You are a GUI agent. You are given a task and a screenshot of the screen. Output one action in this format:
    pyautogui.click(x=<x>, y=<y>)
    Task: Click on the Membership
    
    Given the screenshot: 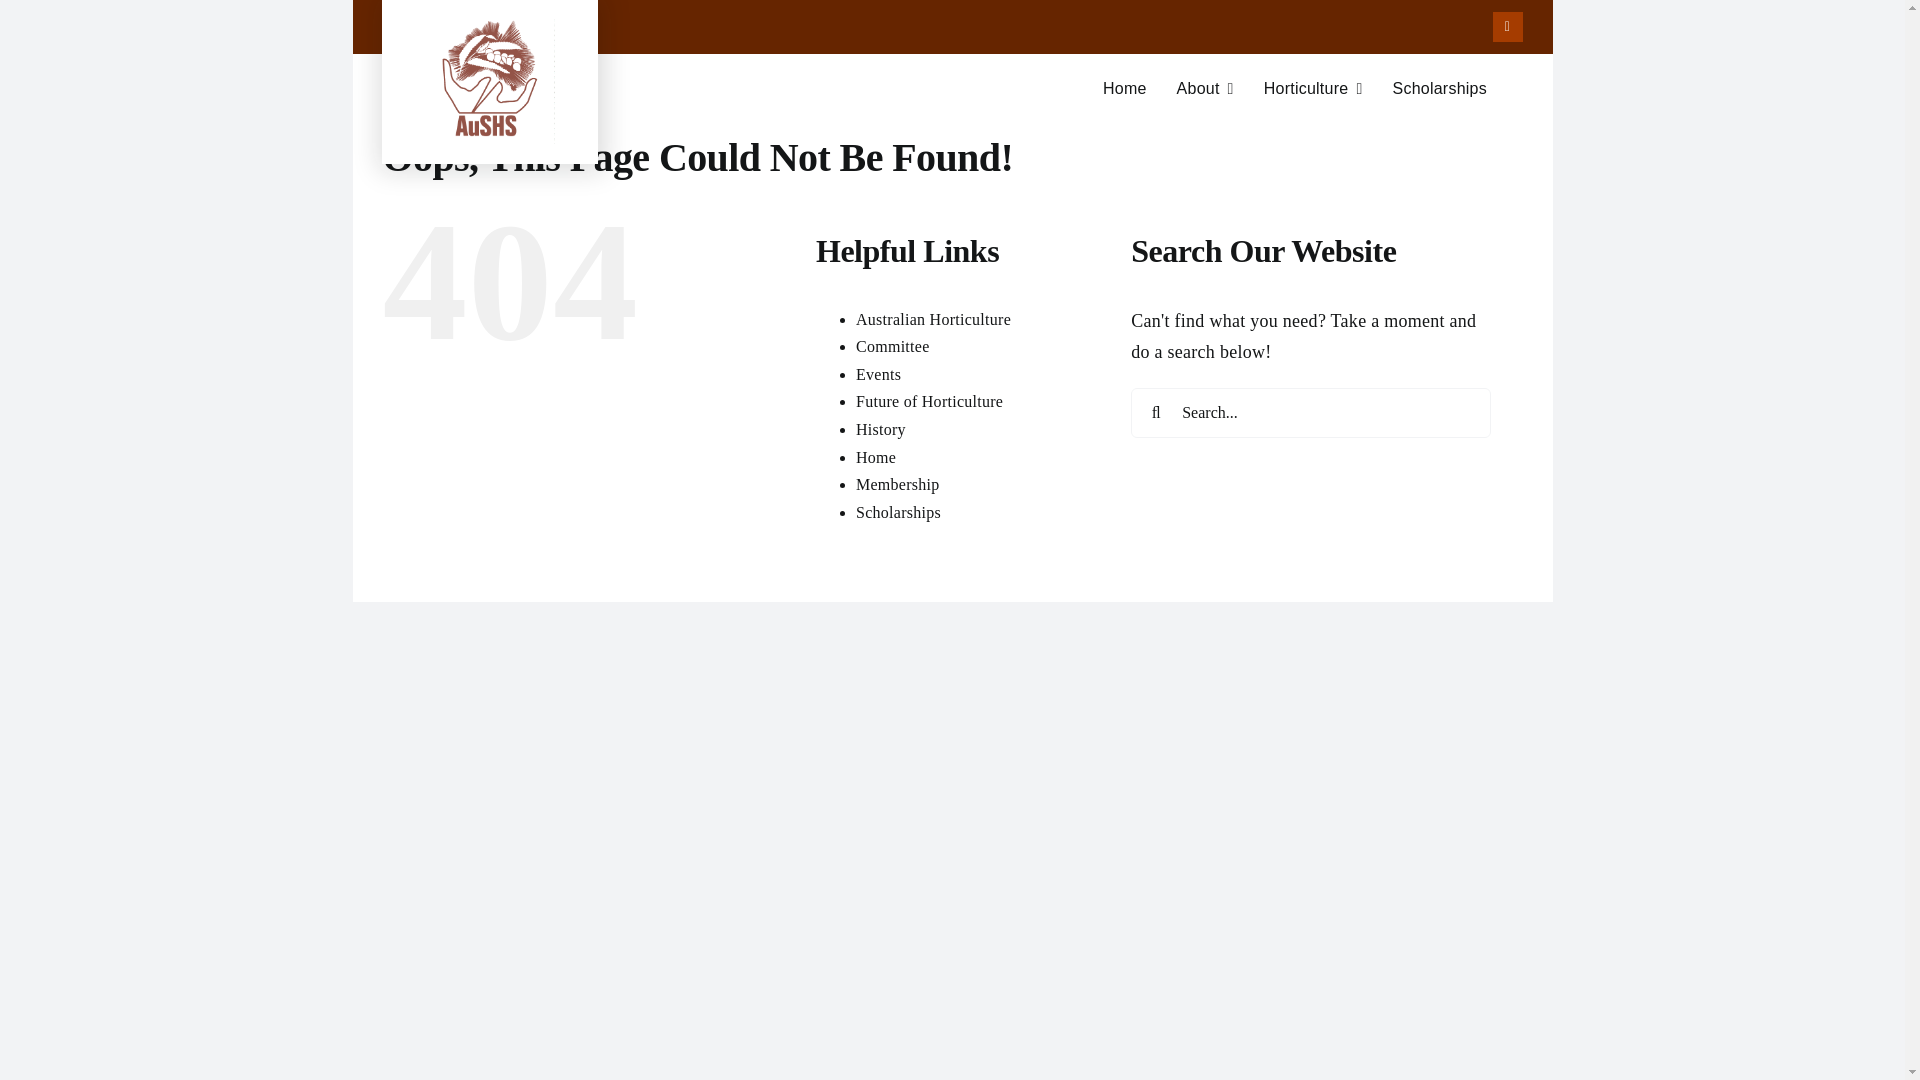 What is the action you would take?
    pyautogui.click(x=898, y=484)
    